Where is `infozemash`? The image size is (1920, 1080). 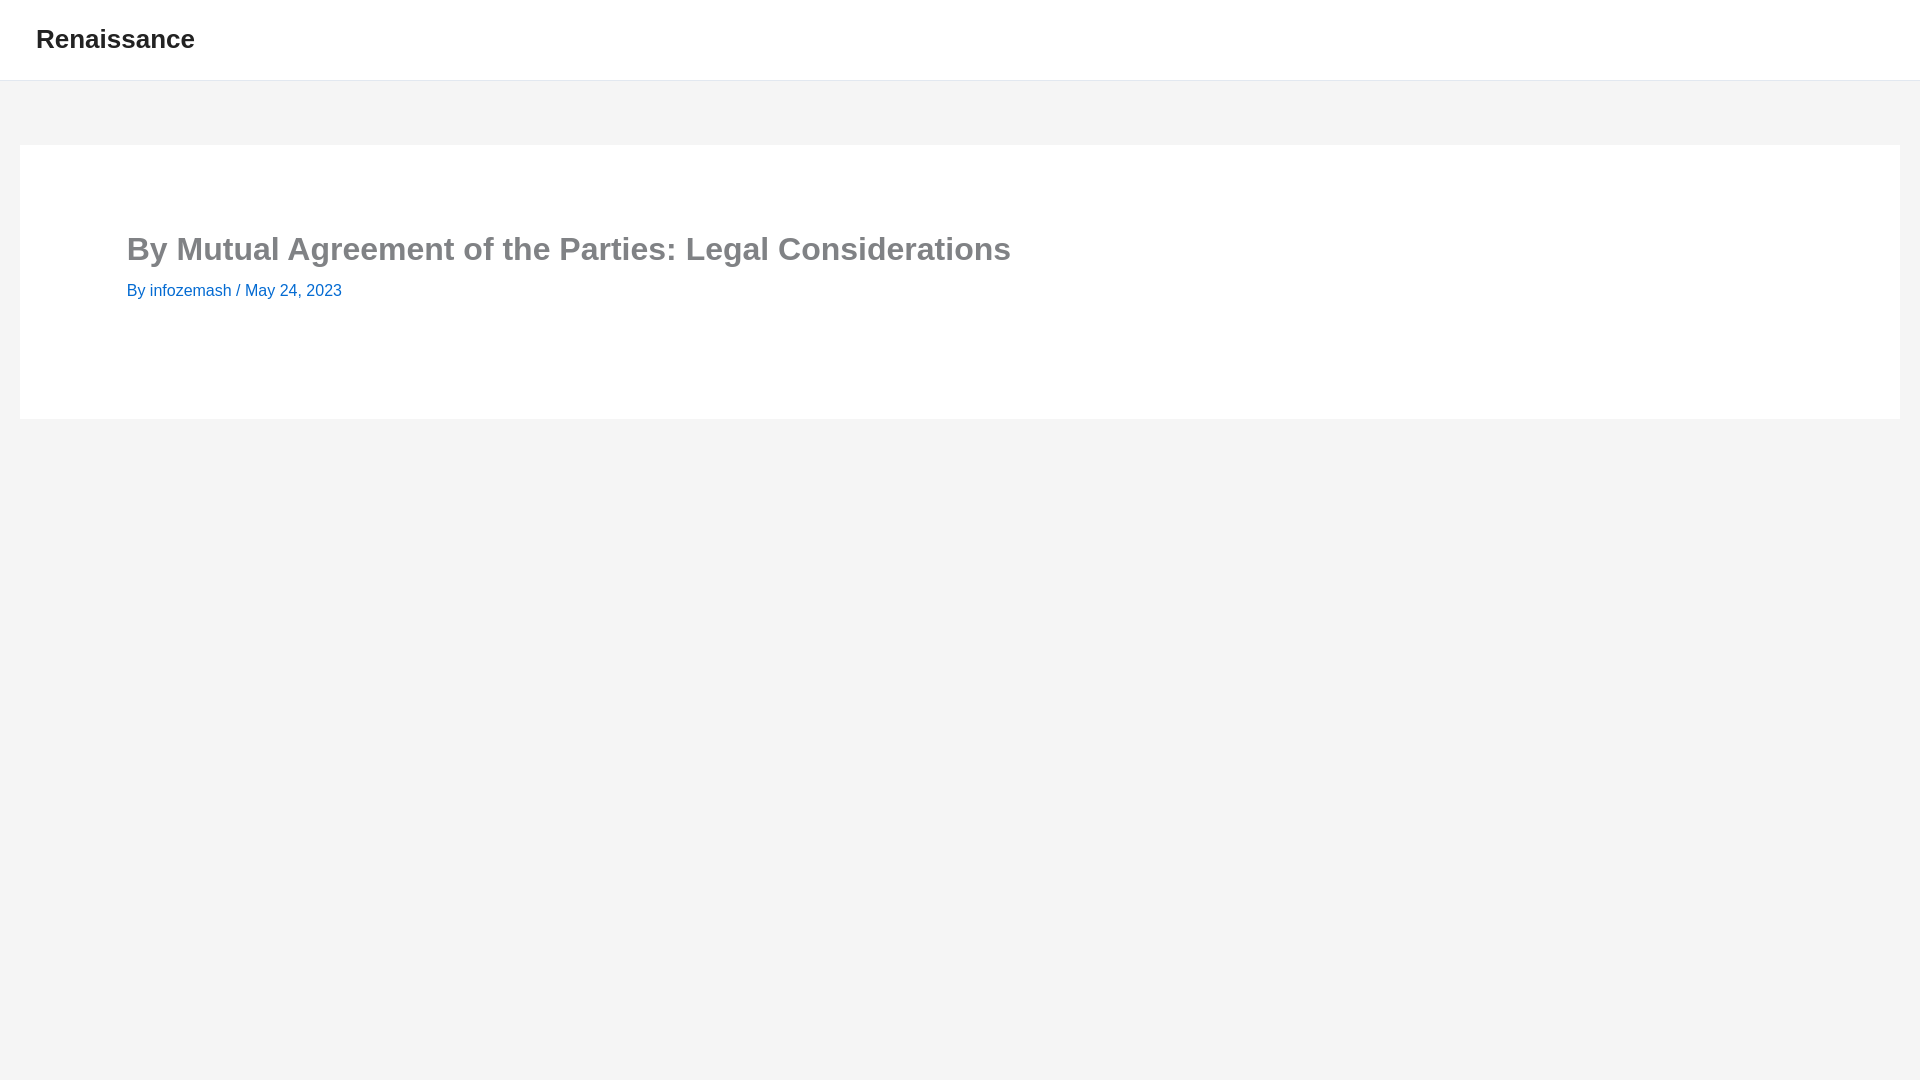
infozemash is located at coordinates (192, 290).